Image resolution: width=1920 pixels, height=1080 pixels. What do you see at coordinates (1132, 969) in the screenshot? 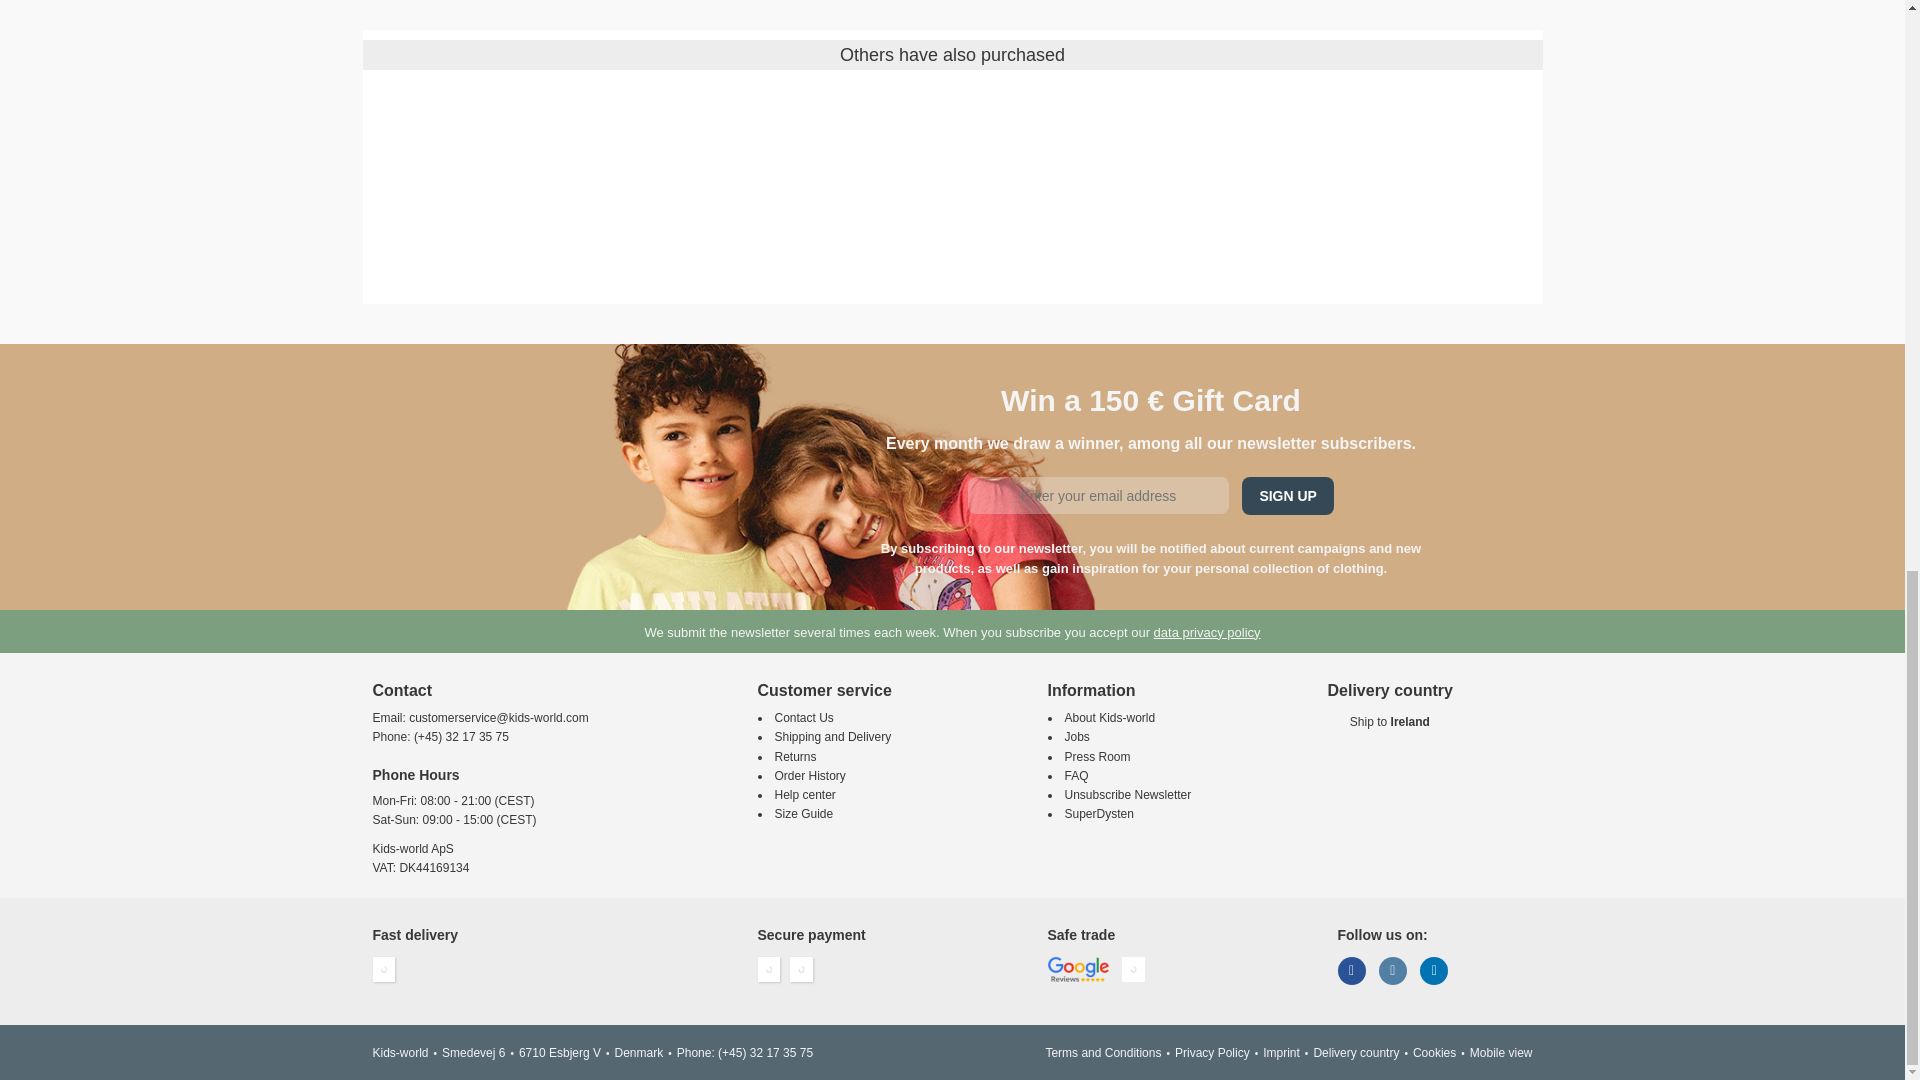
I see `CO2 Neutral Website` at bounding box center [1132, 969].